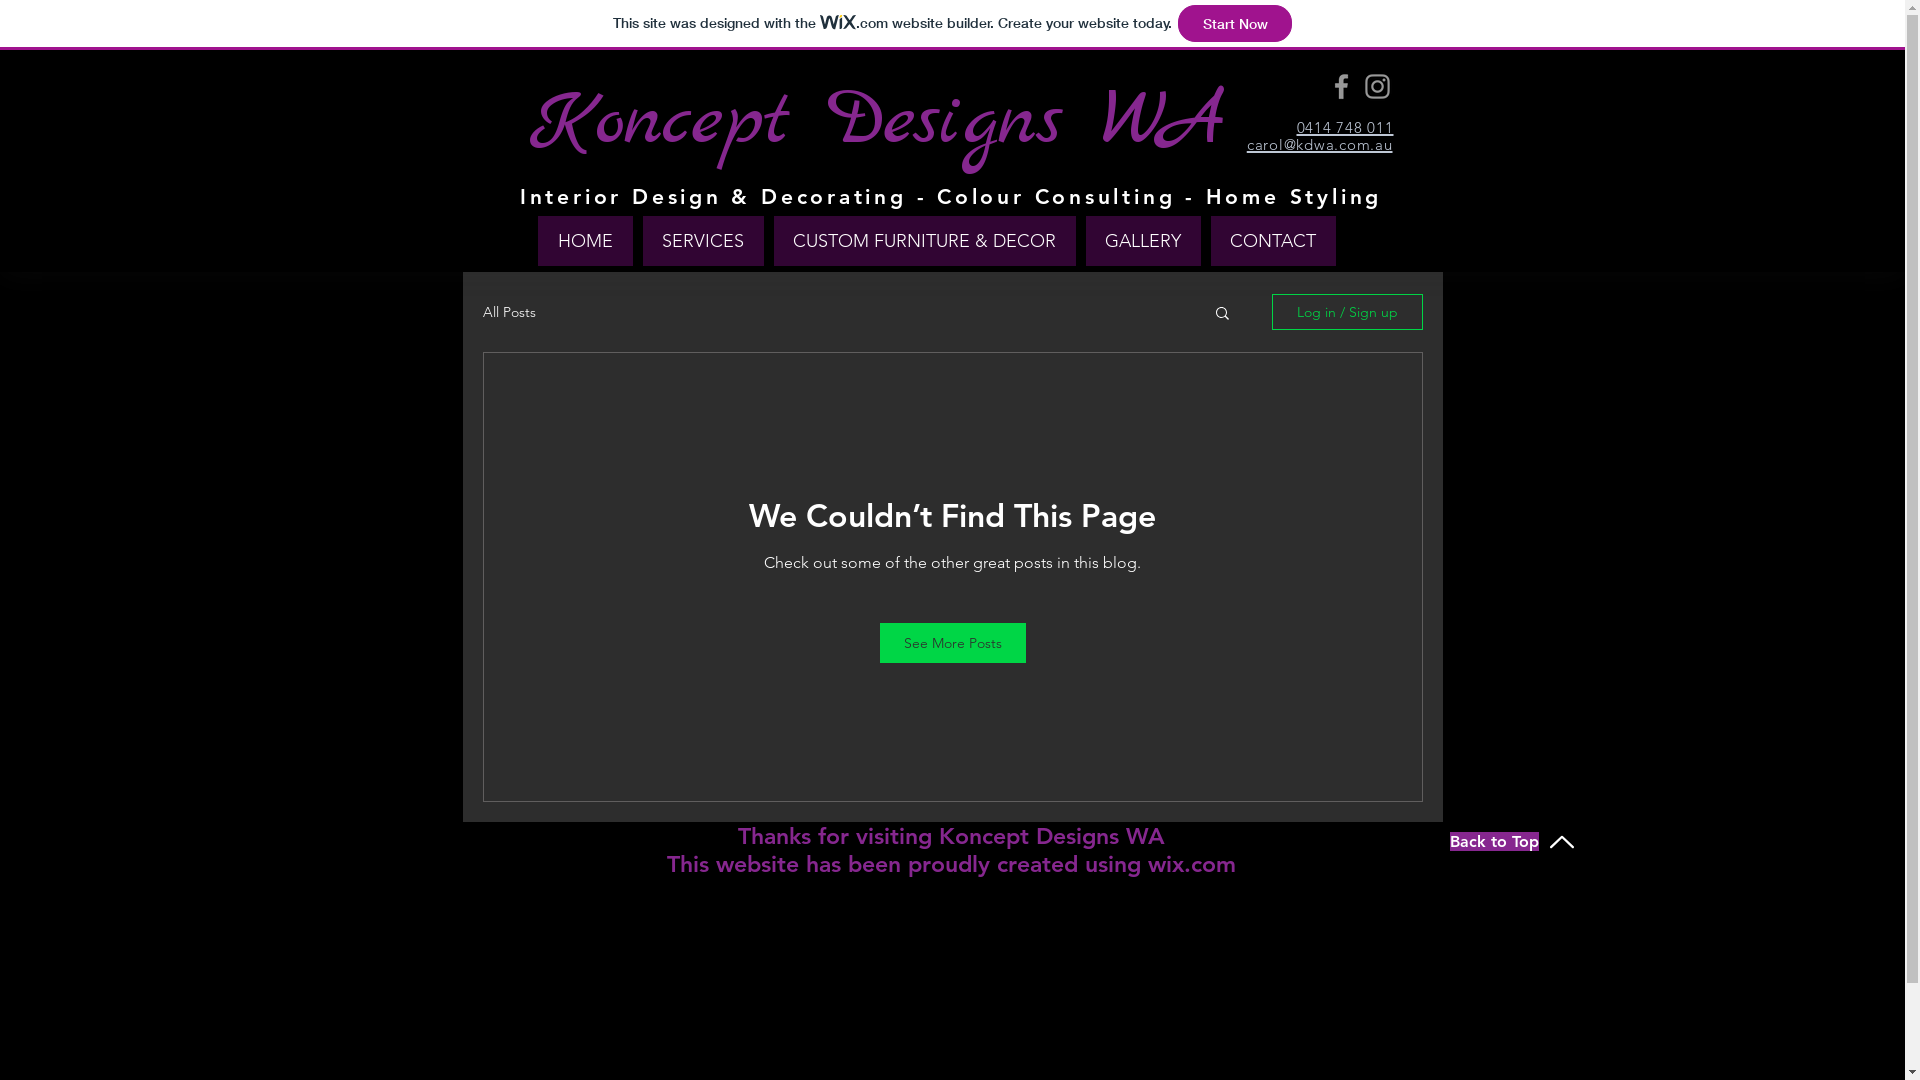 This screenshot has width=1920, height=1080. I want to click on SERVICES, so click(702, 241).